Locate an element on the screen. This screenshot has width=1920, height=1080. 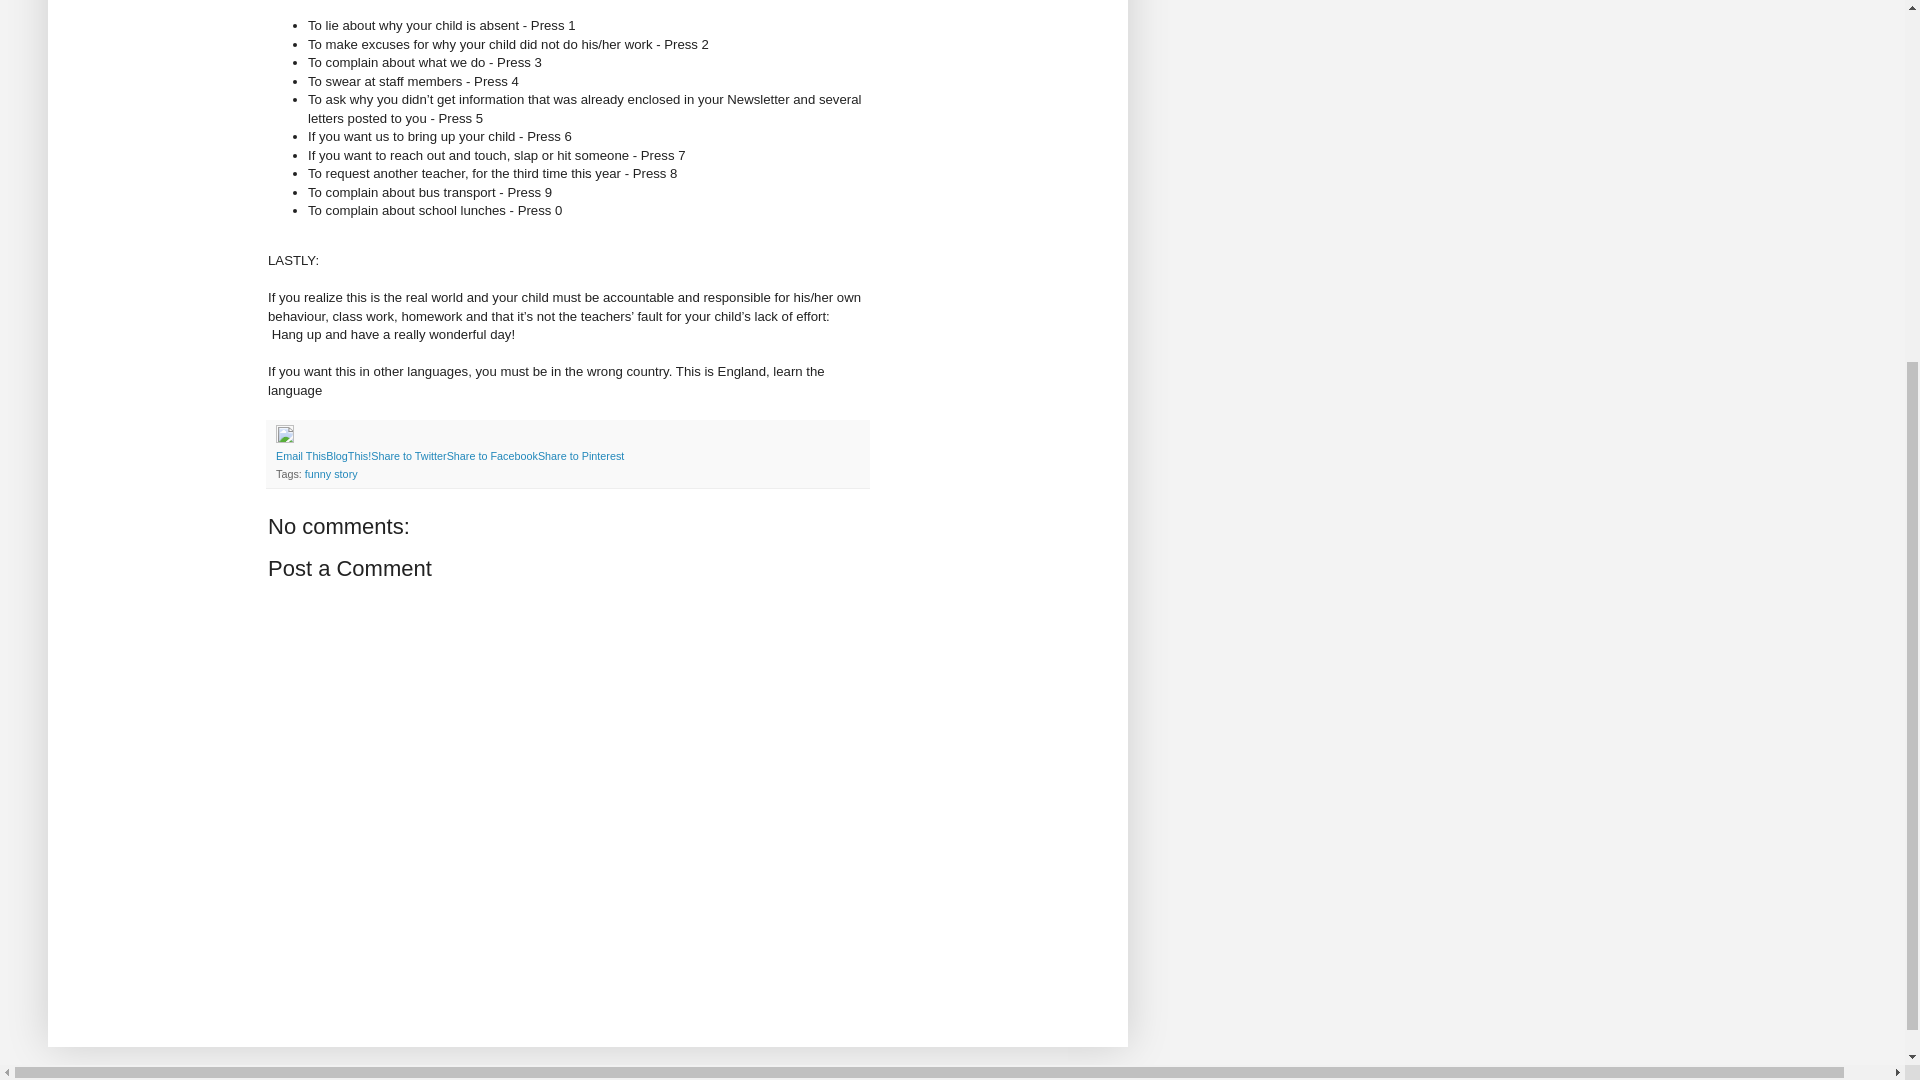
BlogThis! is located at coordinates (348, 456).